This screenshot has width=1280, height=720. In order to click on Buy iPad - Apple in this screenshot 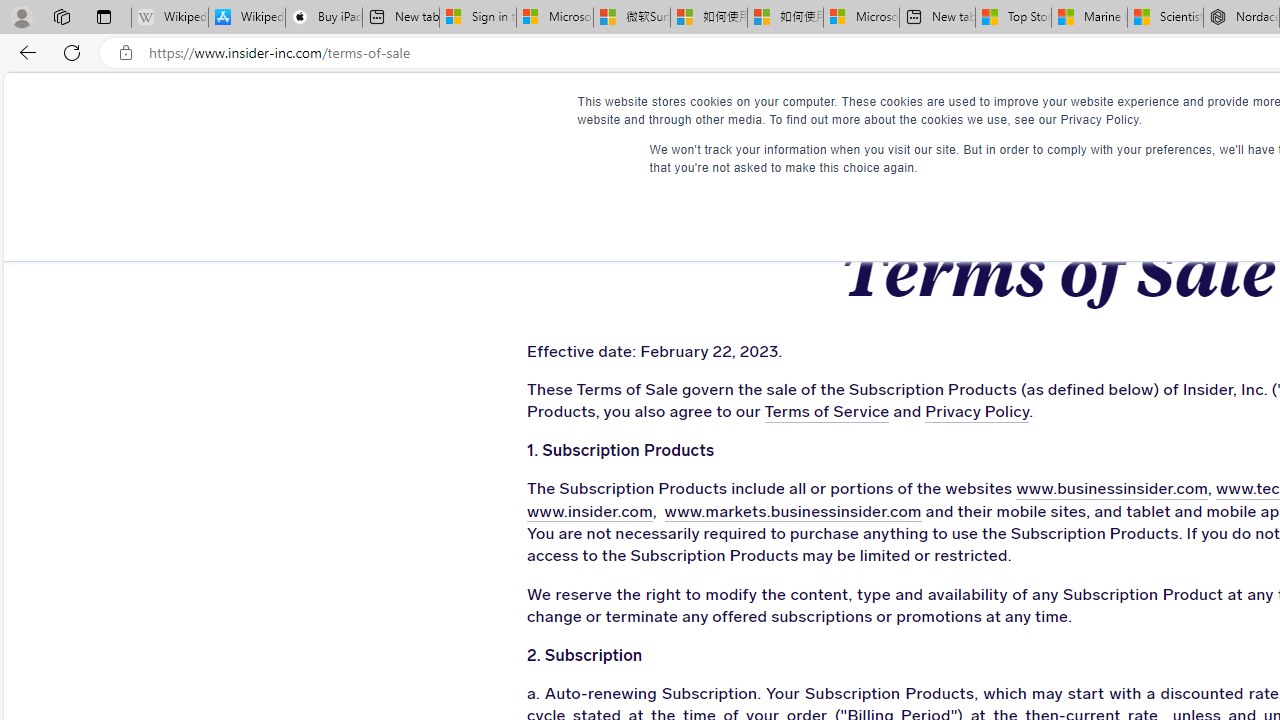, I will do `click(324, 18)`.